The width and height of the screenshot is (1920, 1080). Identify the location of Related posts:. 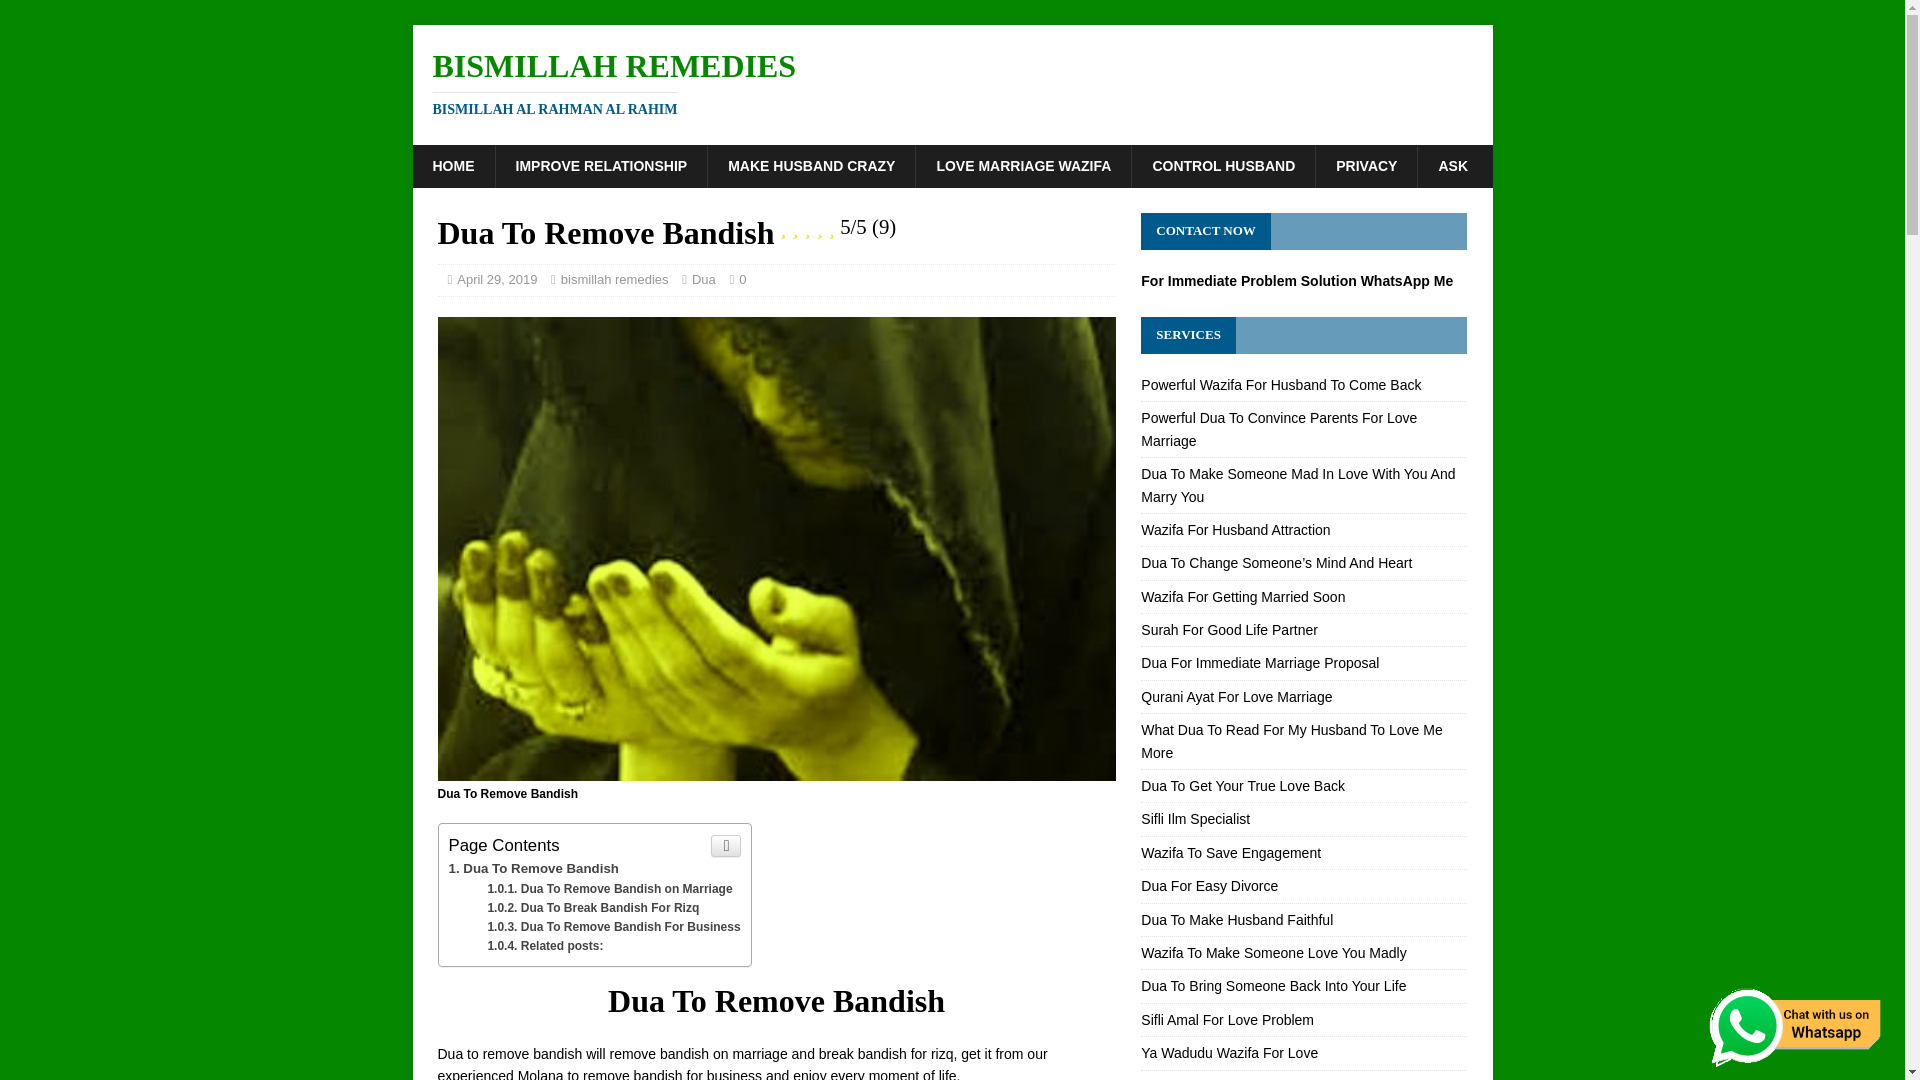
(544, 945).